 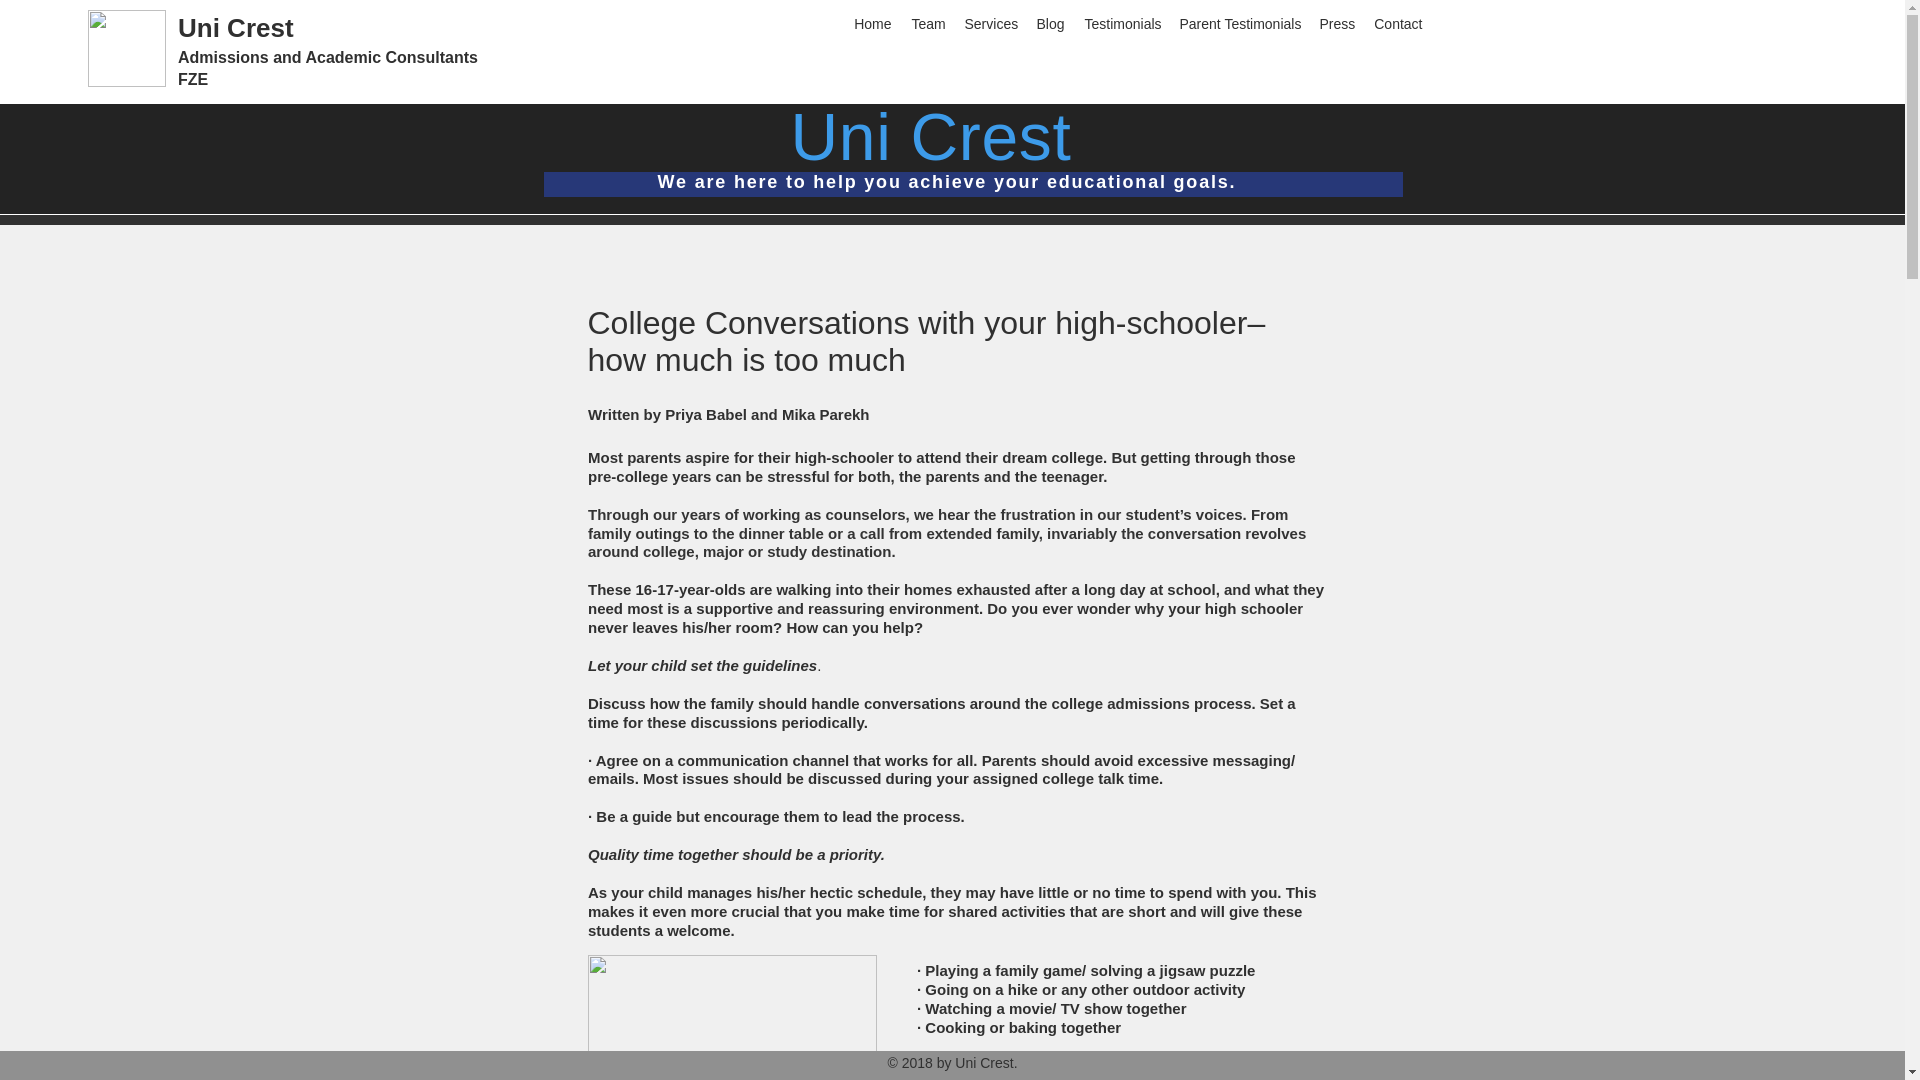 I want to click on Parent Testimonials, so click(x=1239, y=23).